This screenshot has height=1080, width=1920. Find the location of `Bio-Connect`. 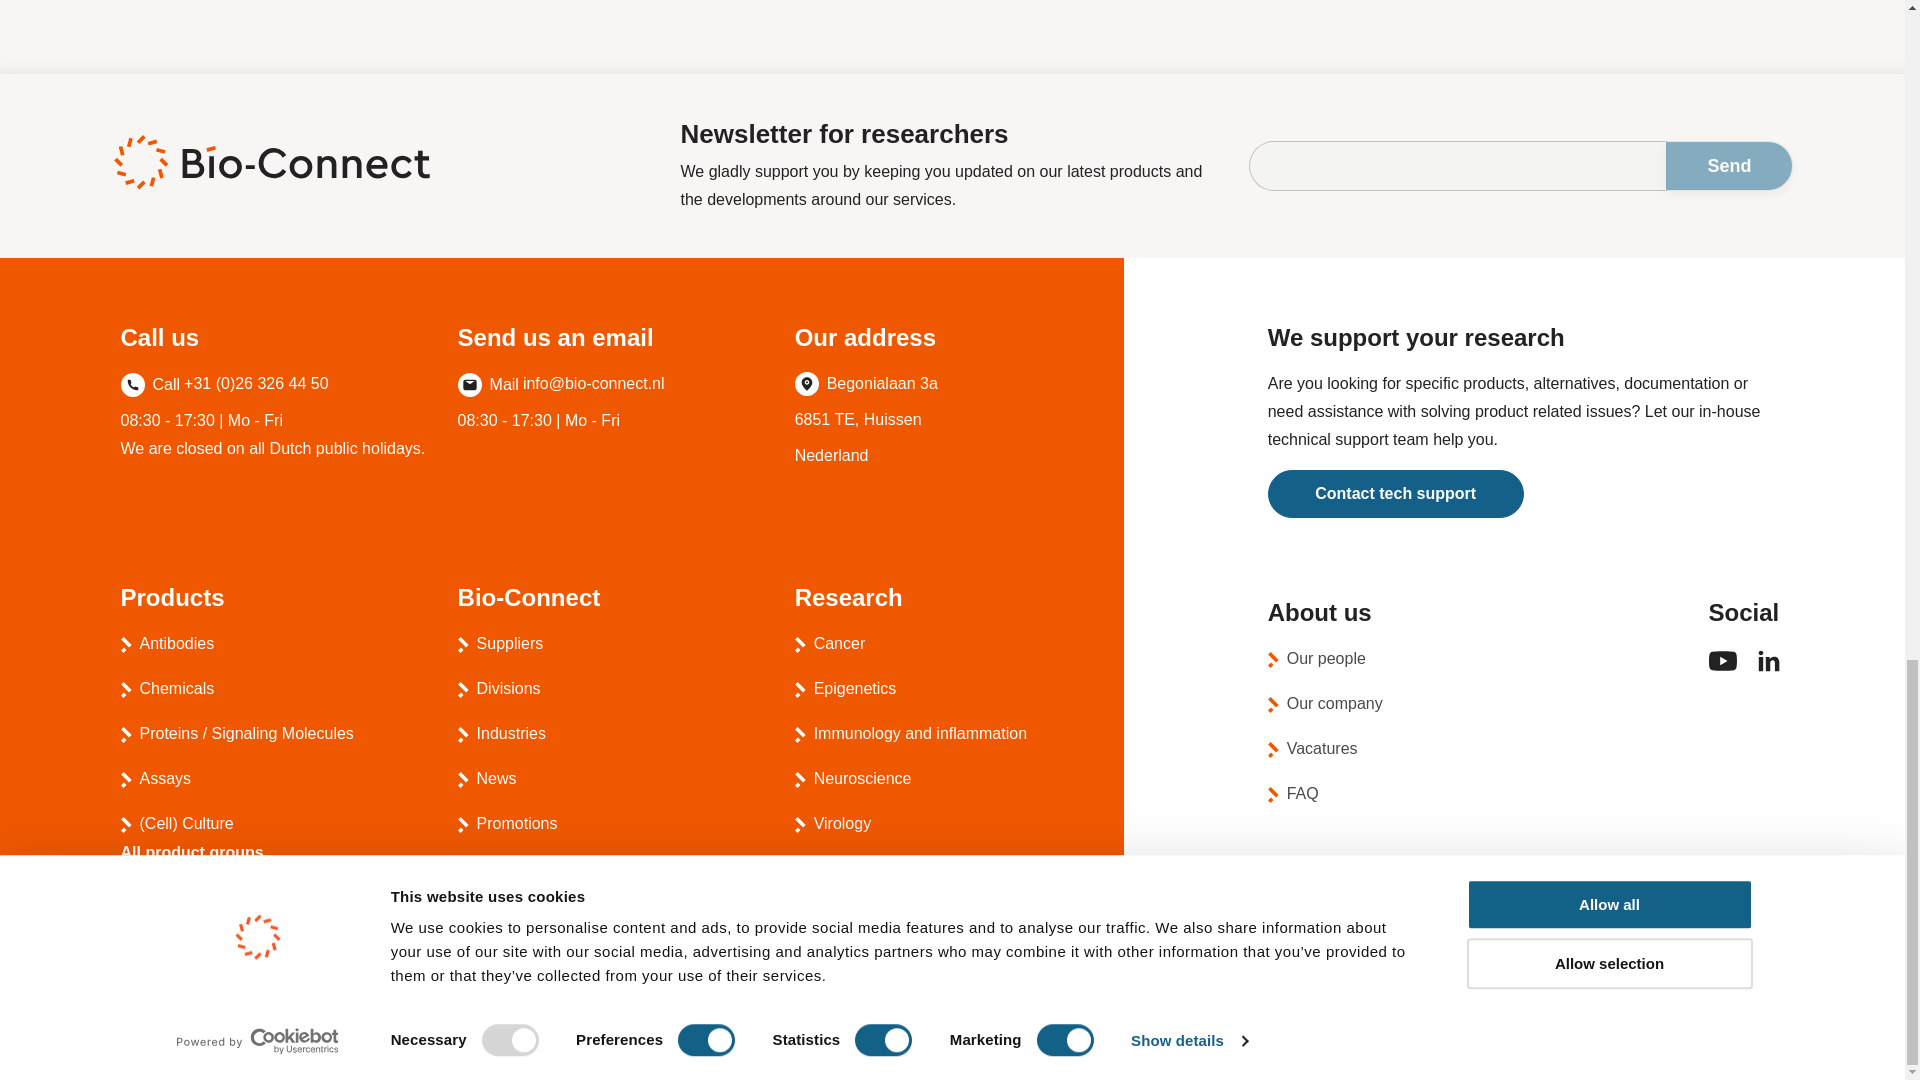

Bio-Connect is located at coordinates (270, 162).